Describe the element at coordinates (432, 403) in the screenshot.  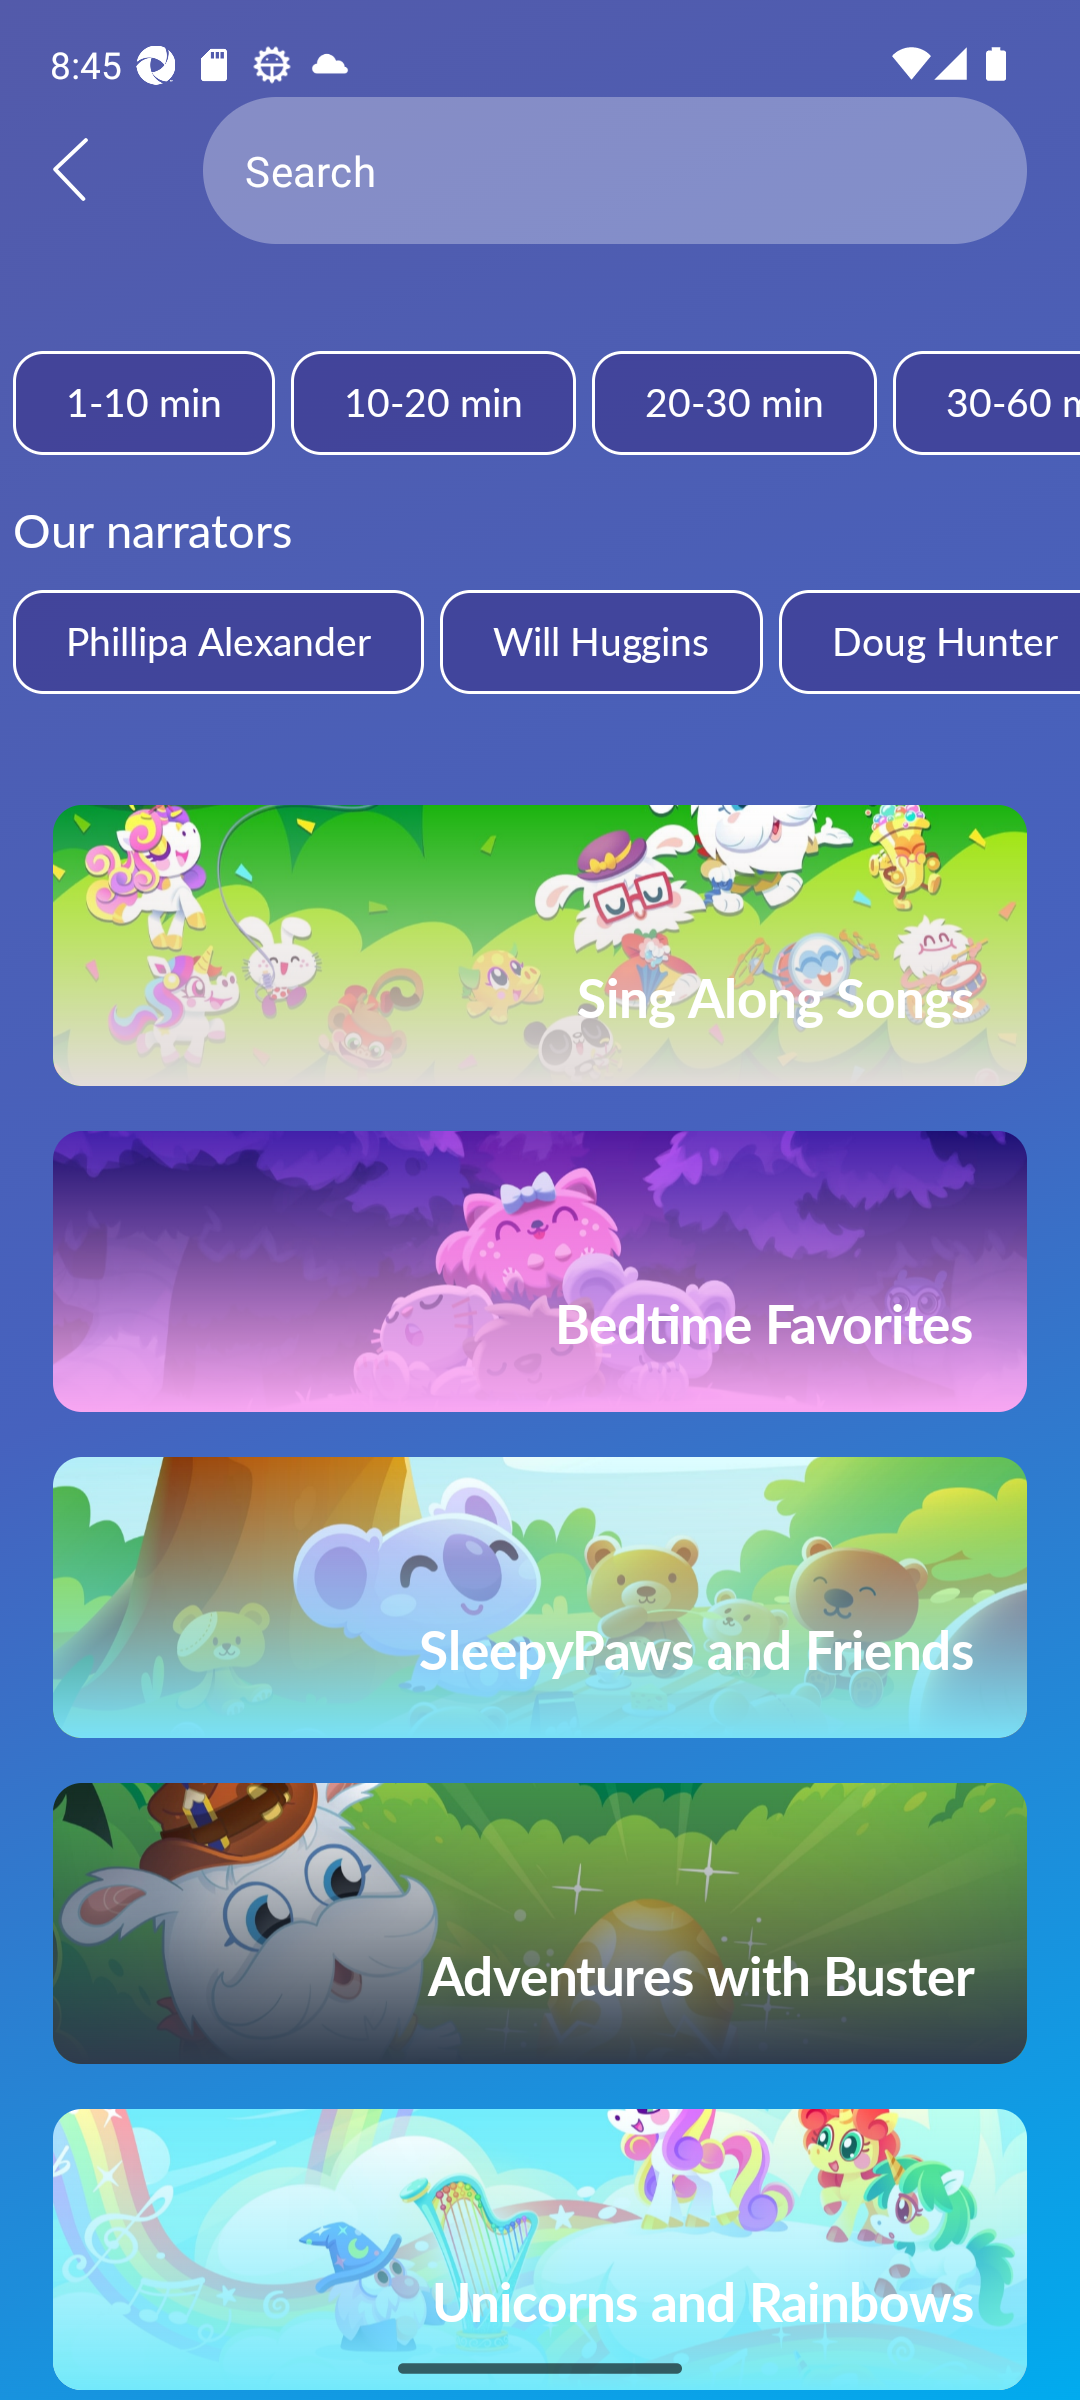
I see `10-20 min` at that location.